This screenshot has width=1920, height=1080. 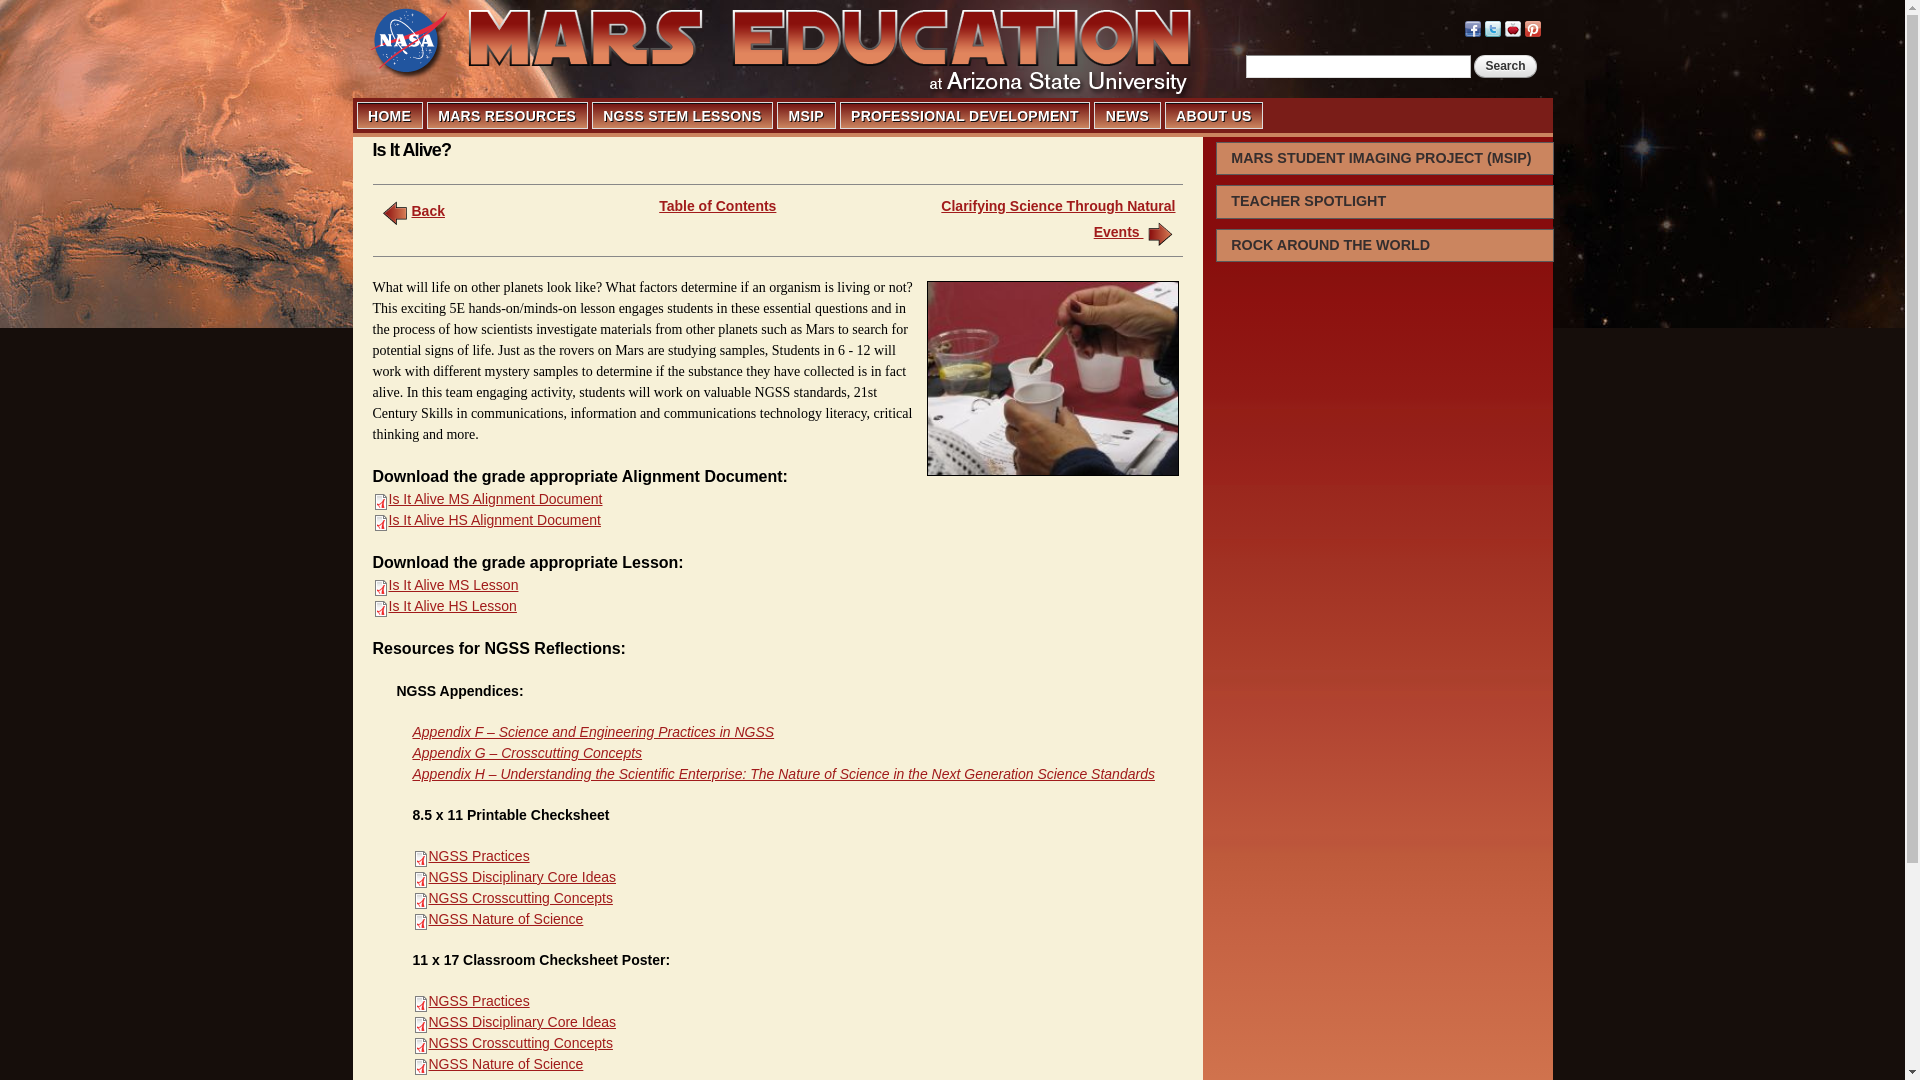 What do you see at coordinates (964, 115) in the screenshot?
I see `PROFESSIONAL DEVELOPMENT` at bounding box center [964, 115].